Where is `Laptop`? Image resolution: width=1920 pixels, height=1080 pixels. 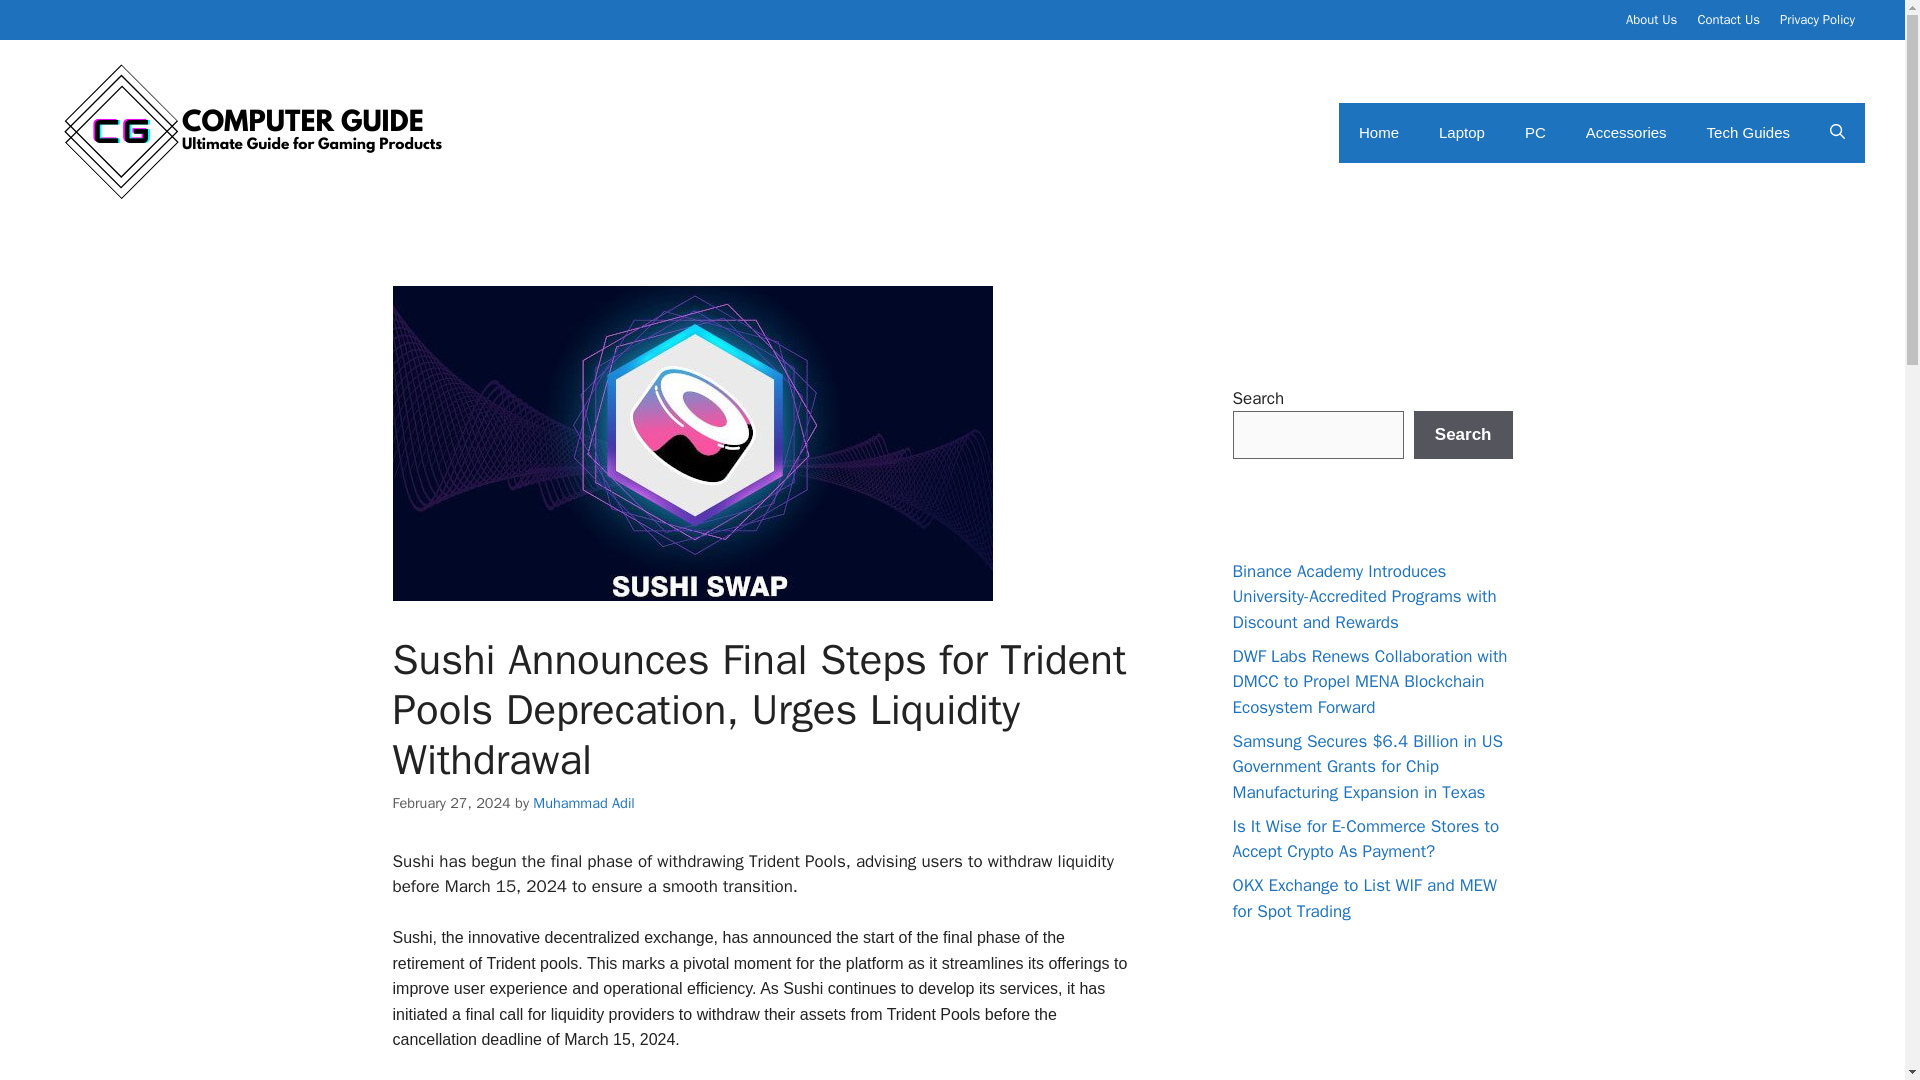 Laptop is located at coordinates (1462, 132).